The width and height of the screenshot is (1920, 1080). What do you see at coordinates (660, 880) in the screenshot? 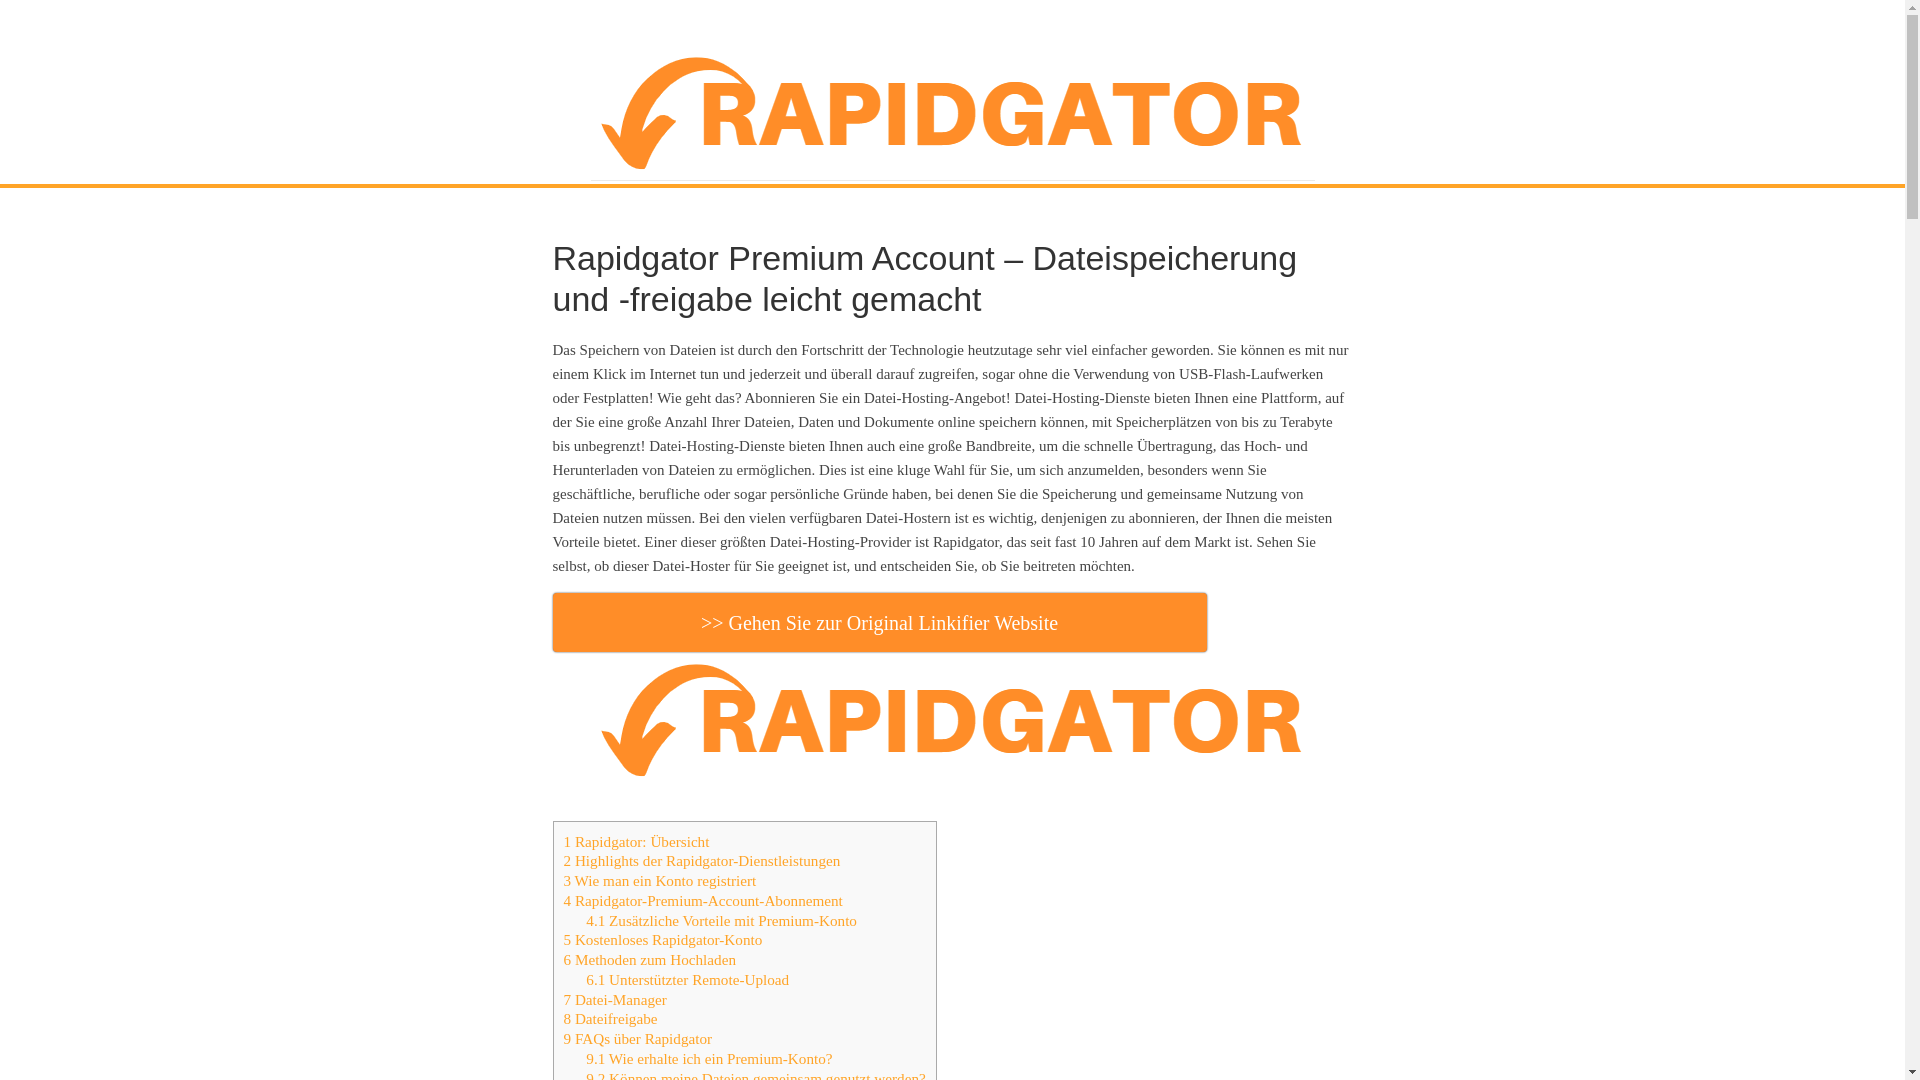
I see `3 Wie man ein Konto registriert` at bounding box center [660, 880].